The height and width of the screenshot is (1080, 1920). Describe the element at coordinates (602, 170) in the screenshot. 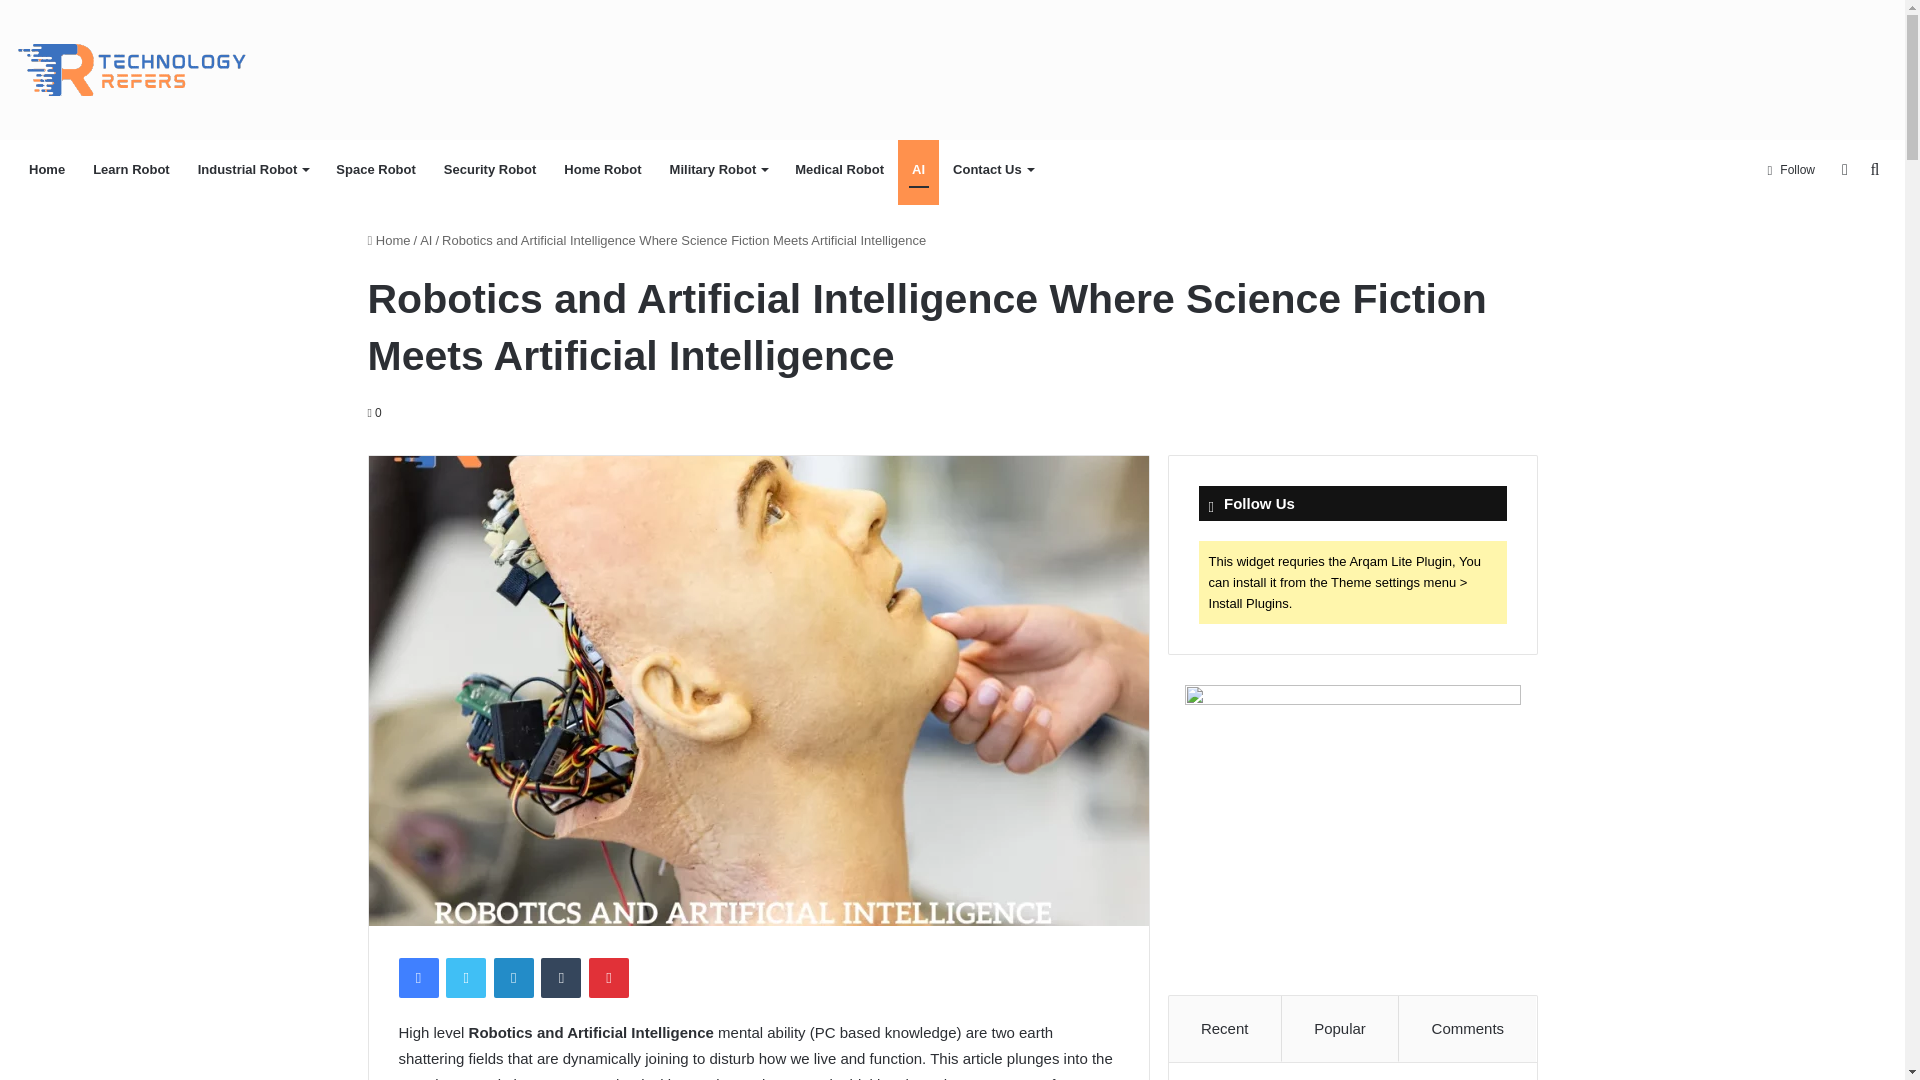

I see `Home Robot` at that location.